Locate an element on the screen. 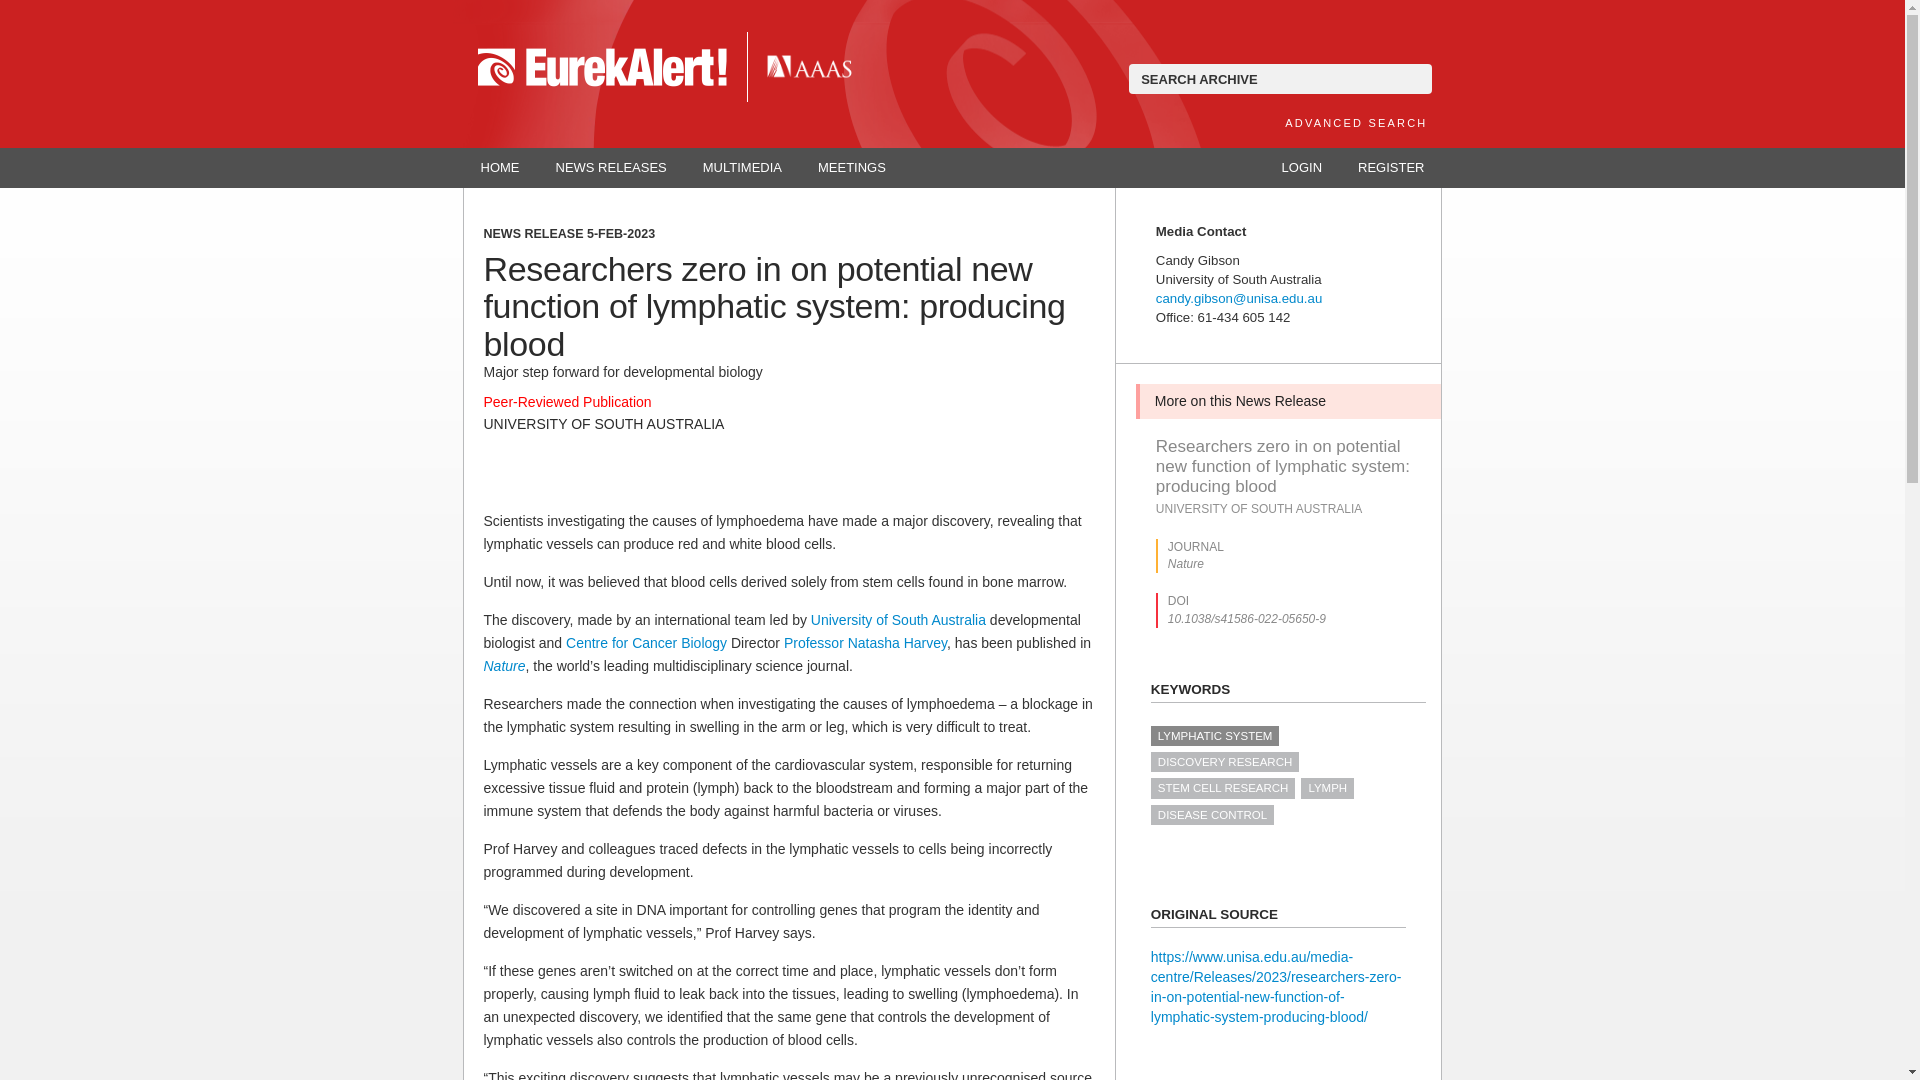 This screenshot has width=1920, height=1080. University of South Australia is located at coordinates (898, 620).